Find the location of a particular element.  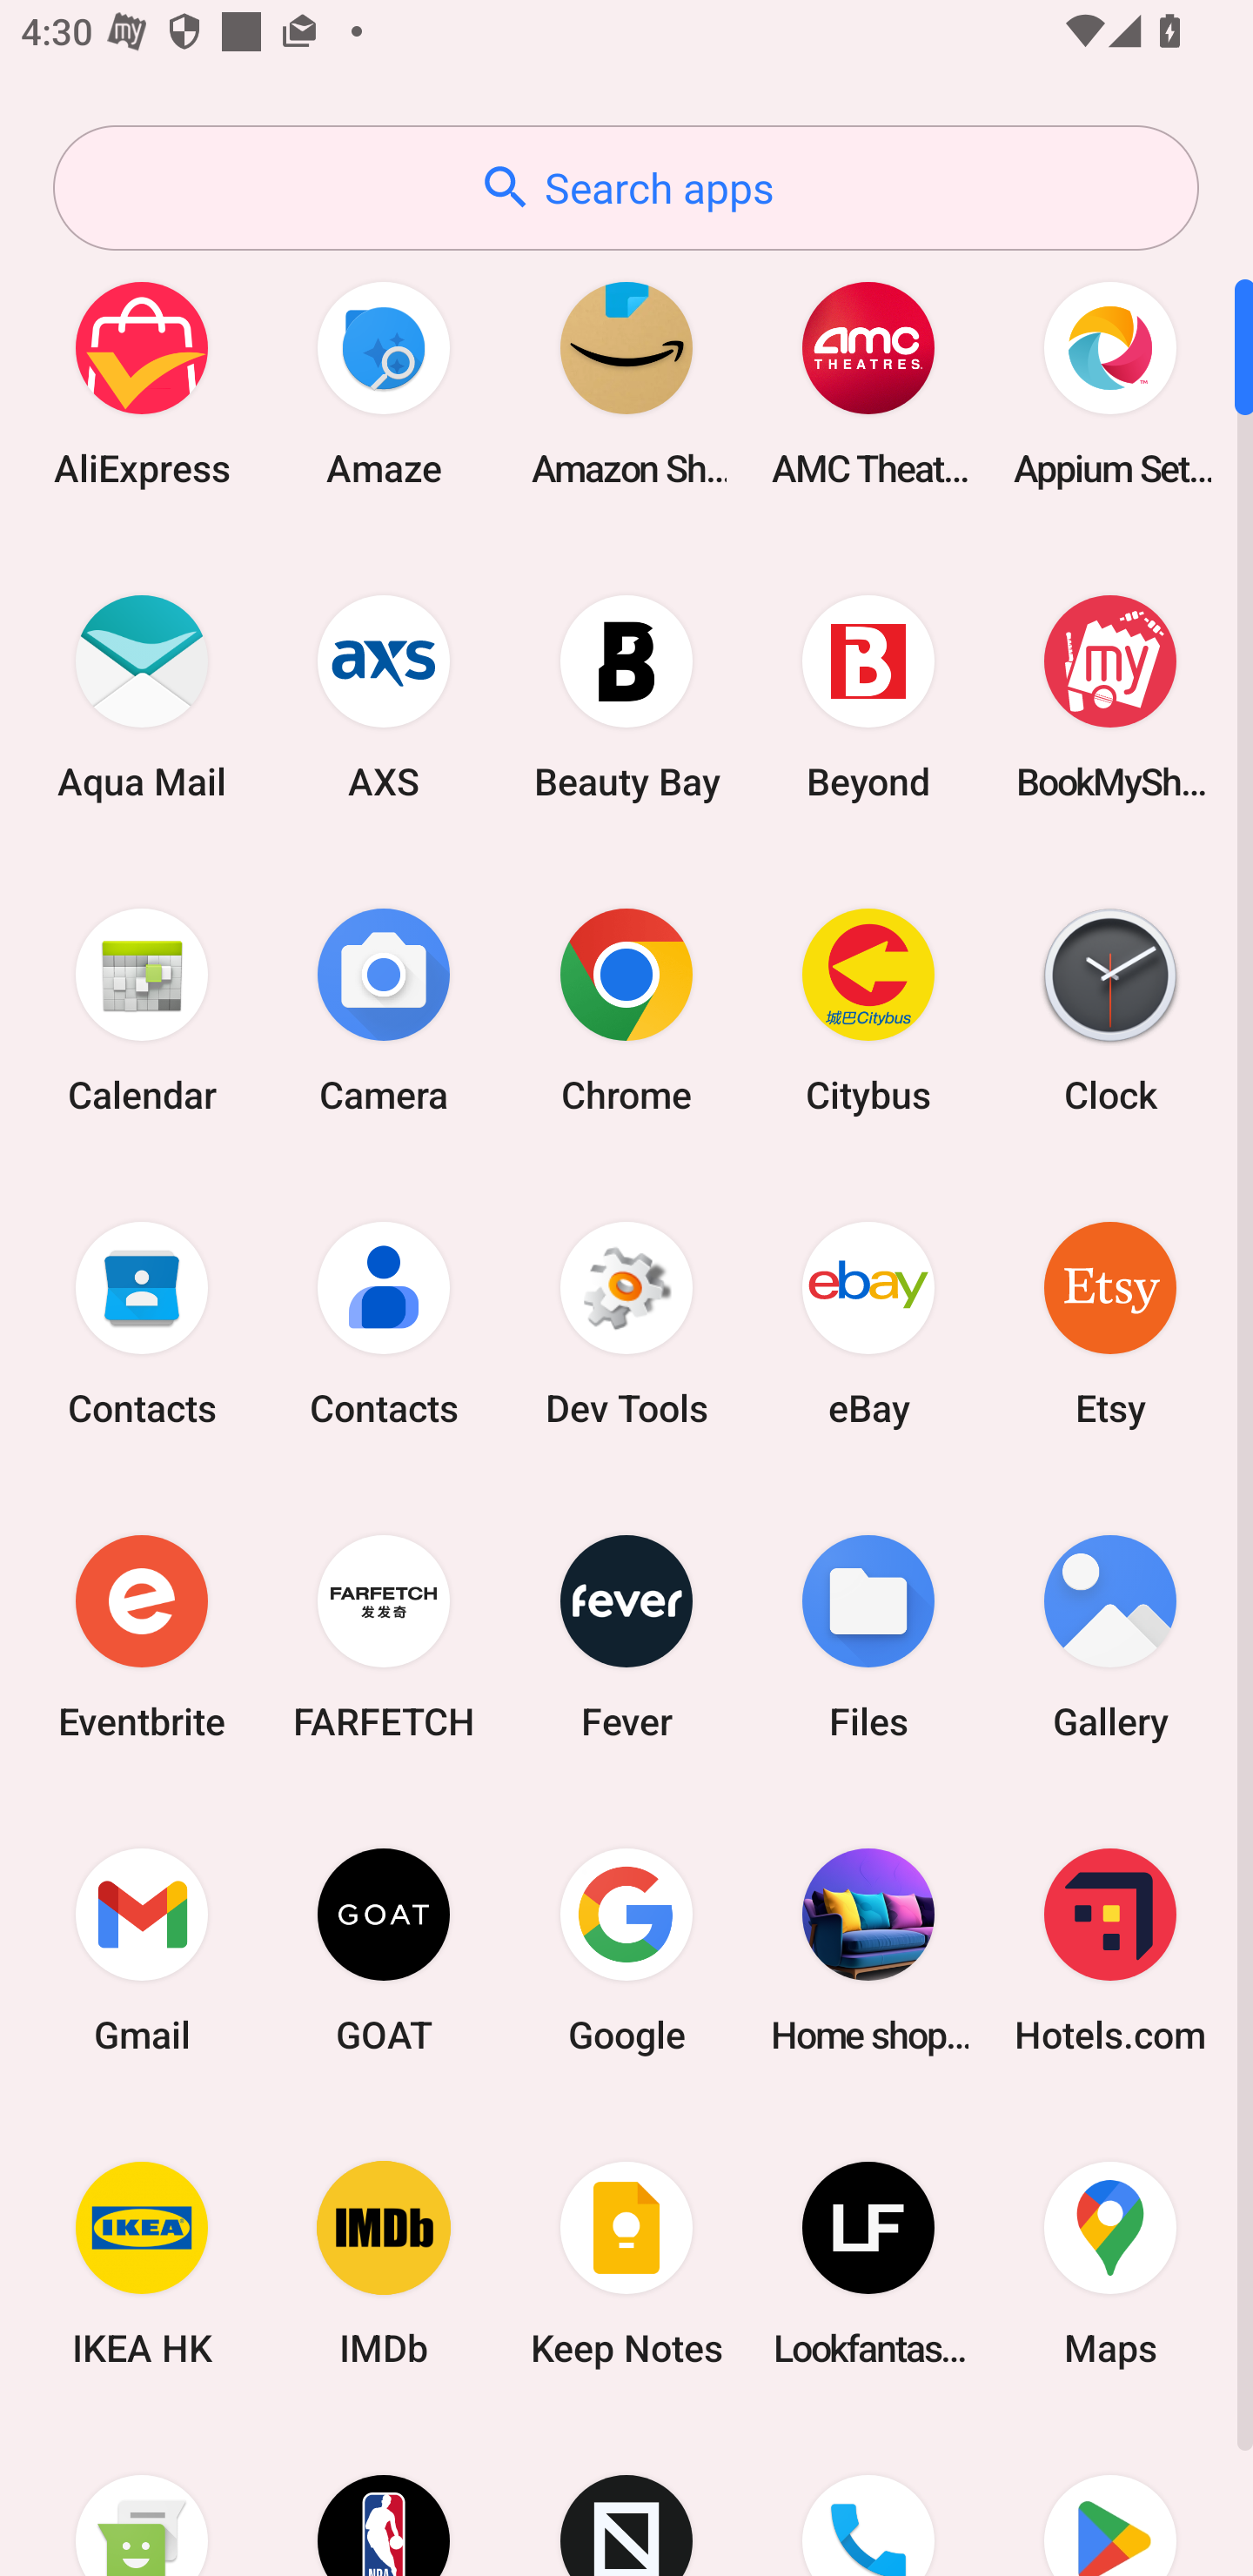

AliExpress is located at coordinates (142, 383).